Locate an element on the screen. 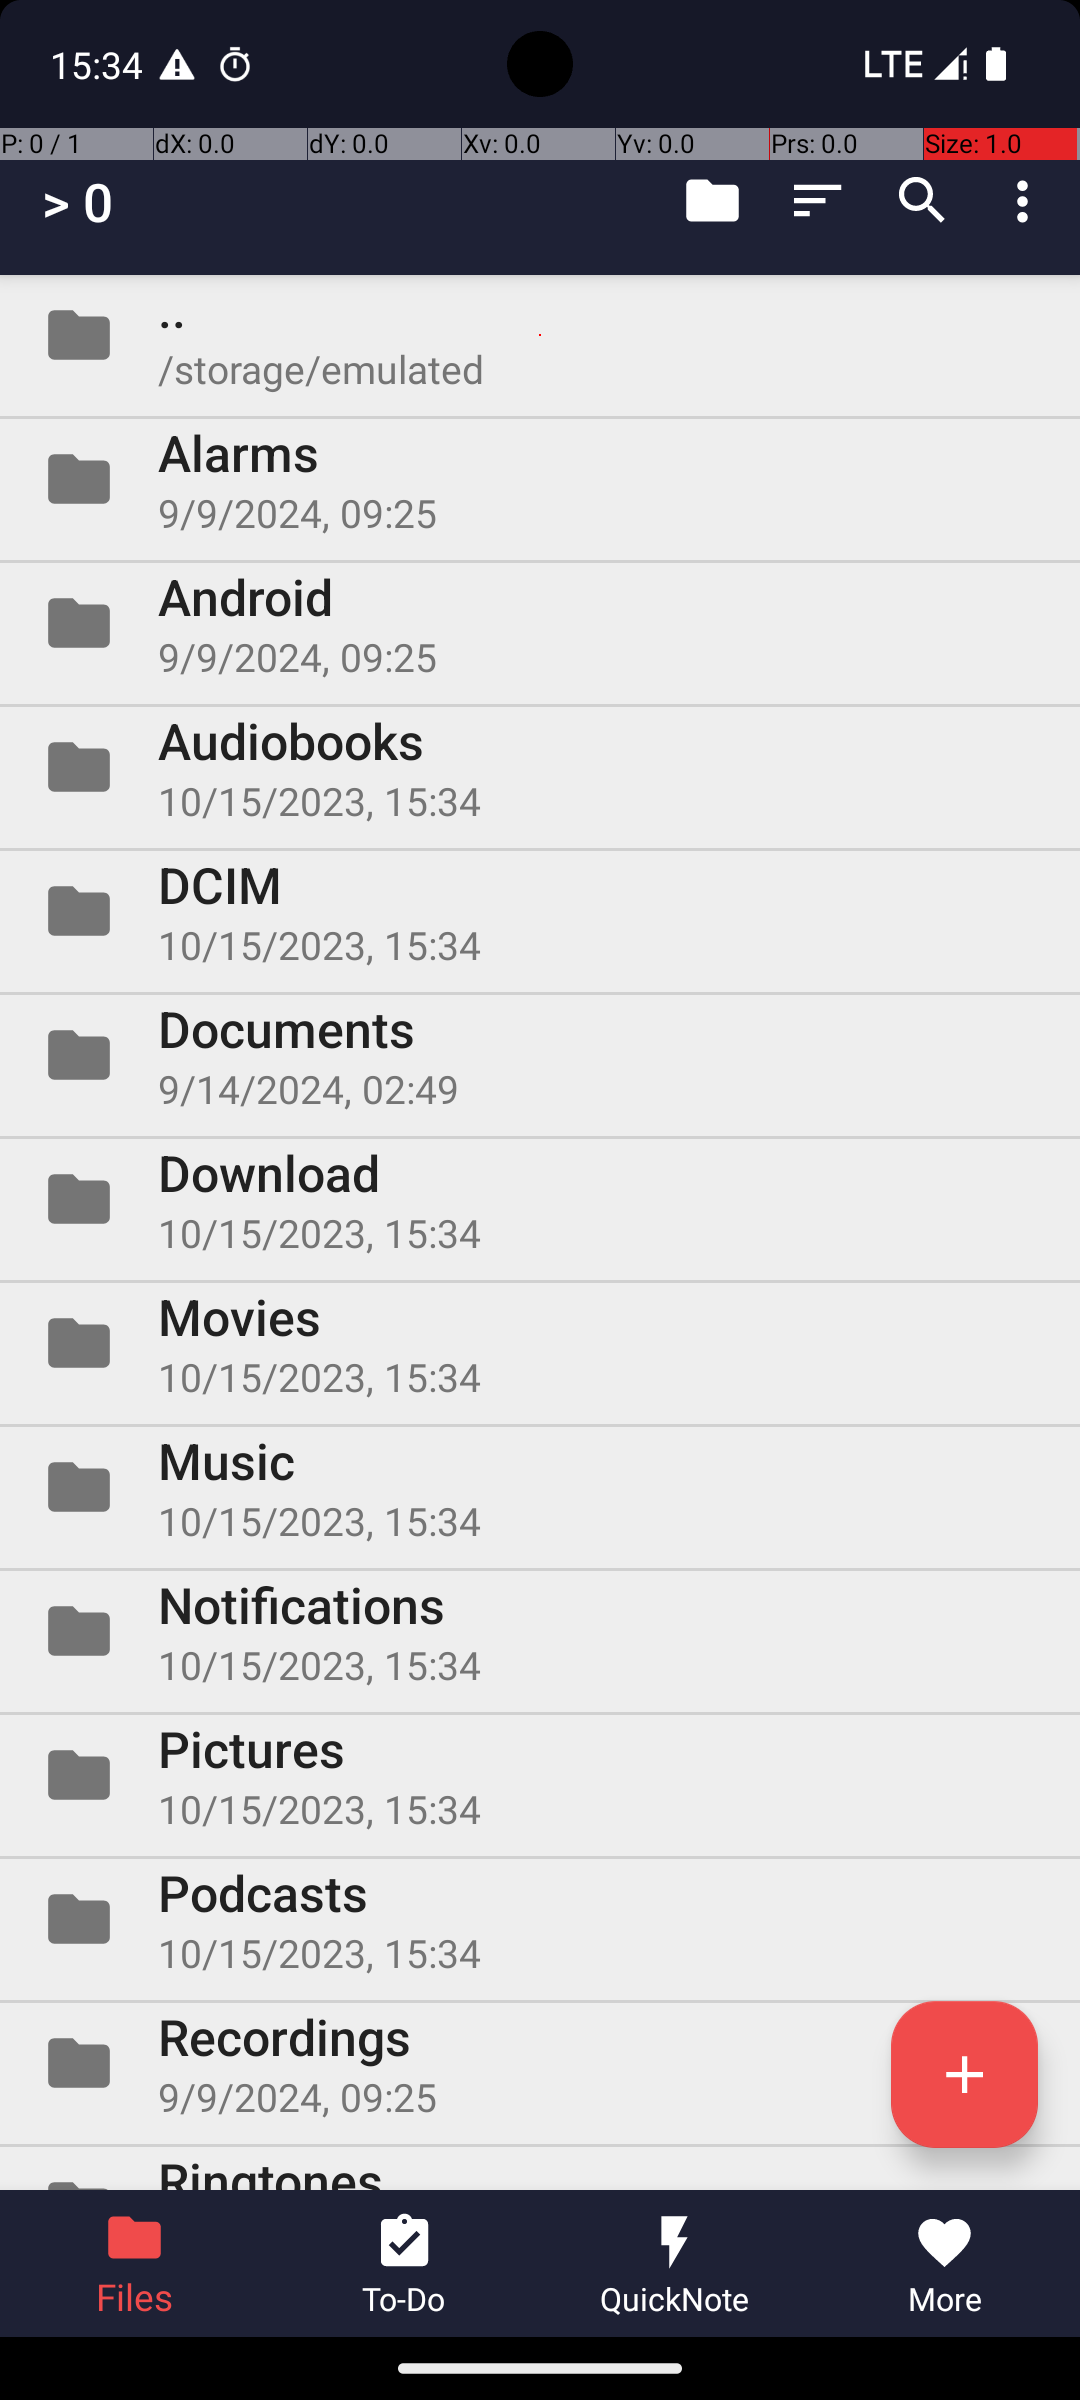 This screenshot has height=2400, width=1080. Folder Audiobooks 10/15/2023, 15:34 is located at coordinates (540, 766).